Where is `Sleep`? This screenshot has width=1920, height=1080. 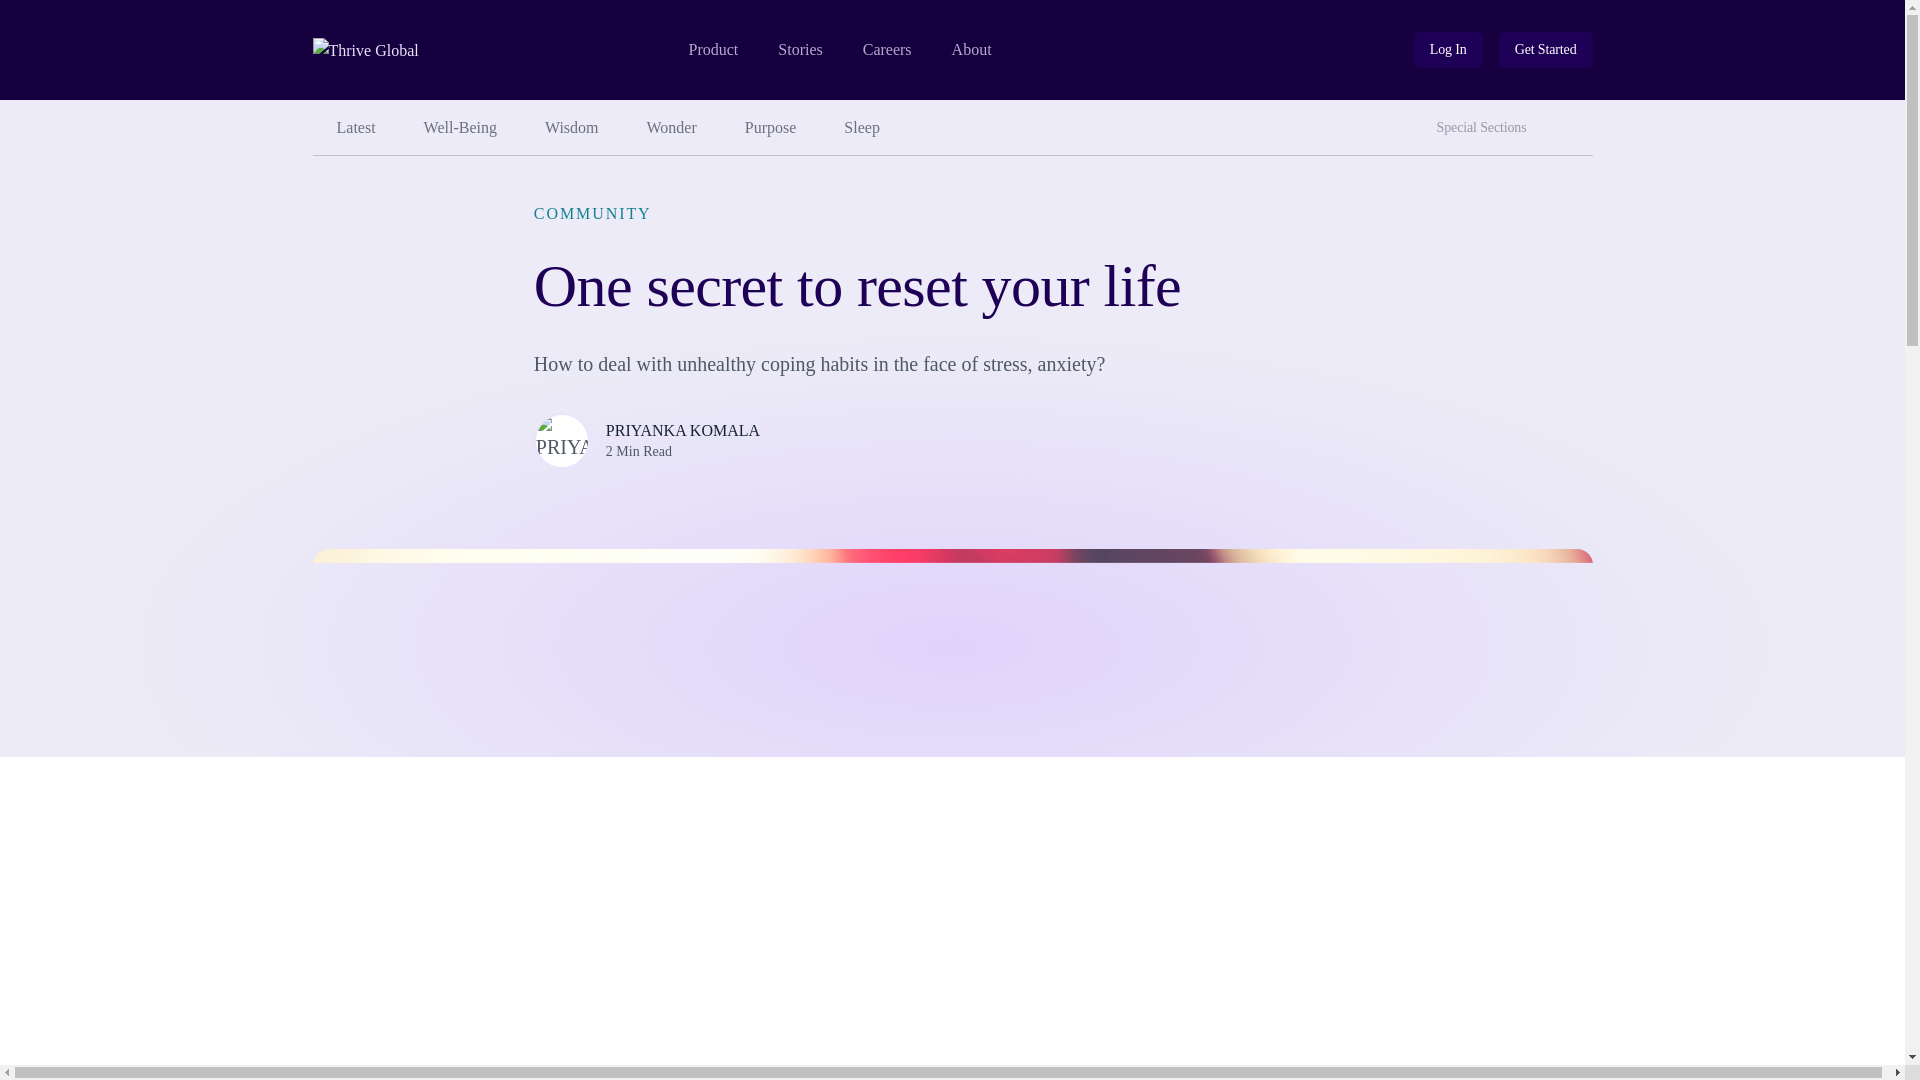
Sleep is located at coordinates (862, 128).